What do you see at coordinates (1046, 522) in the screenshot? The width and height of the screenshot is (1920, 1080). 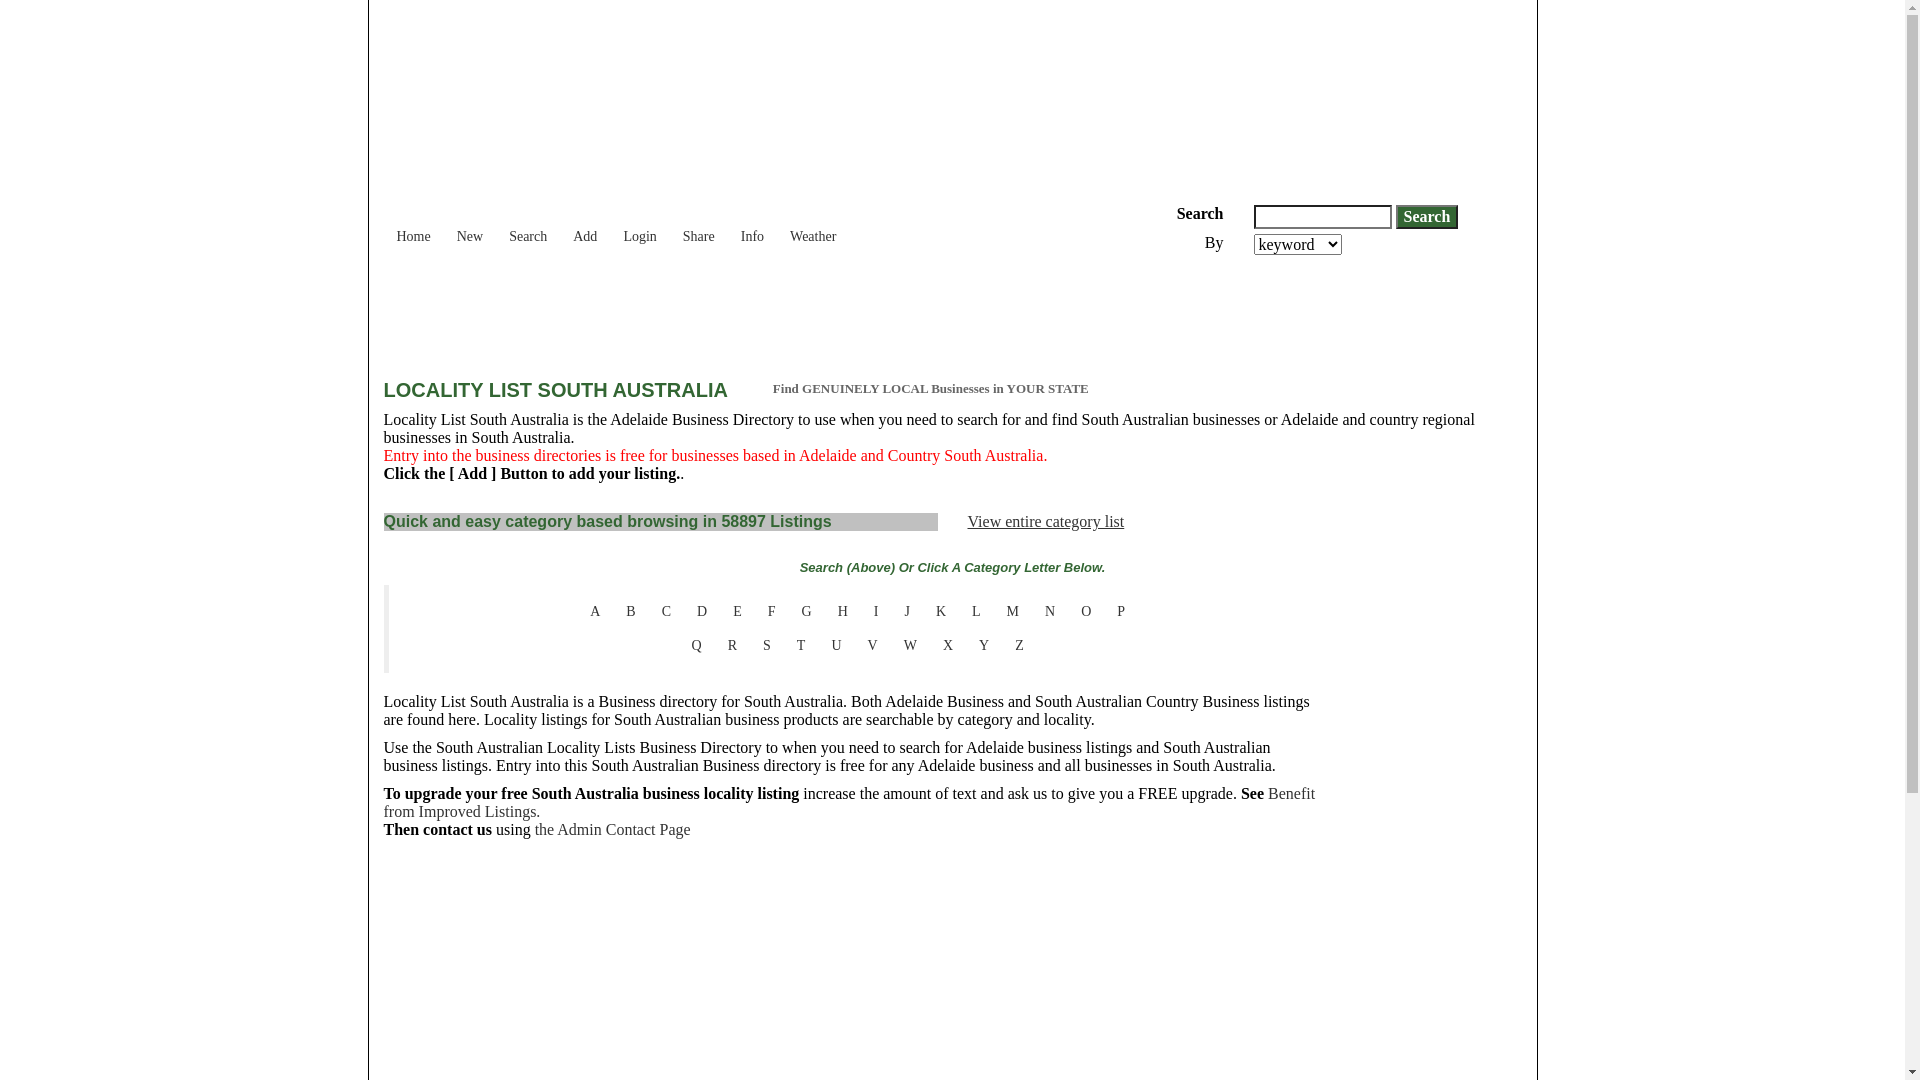 I see `View entire category list` at bounding box center [1046, 522].